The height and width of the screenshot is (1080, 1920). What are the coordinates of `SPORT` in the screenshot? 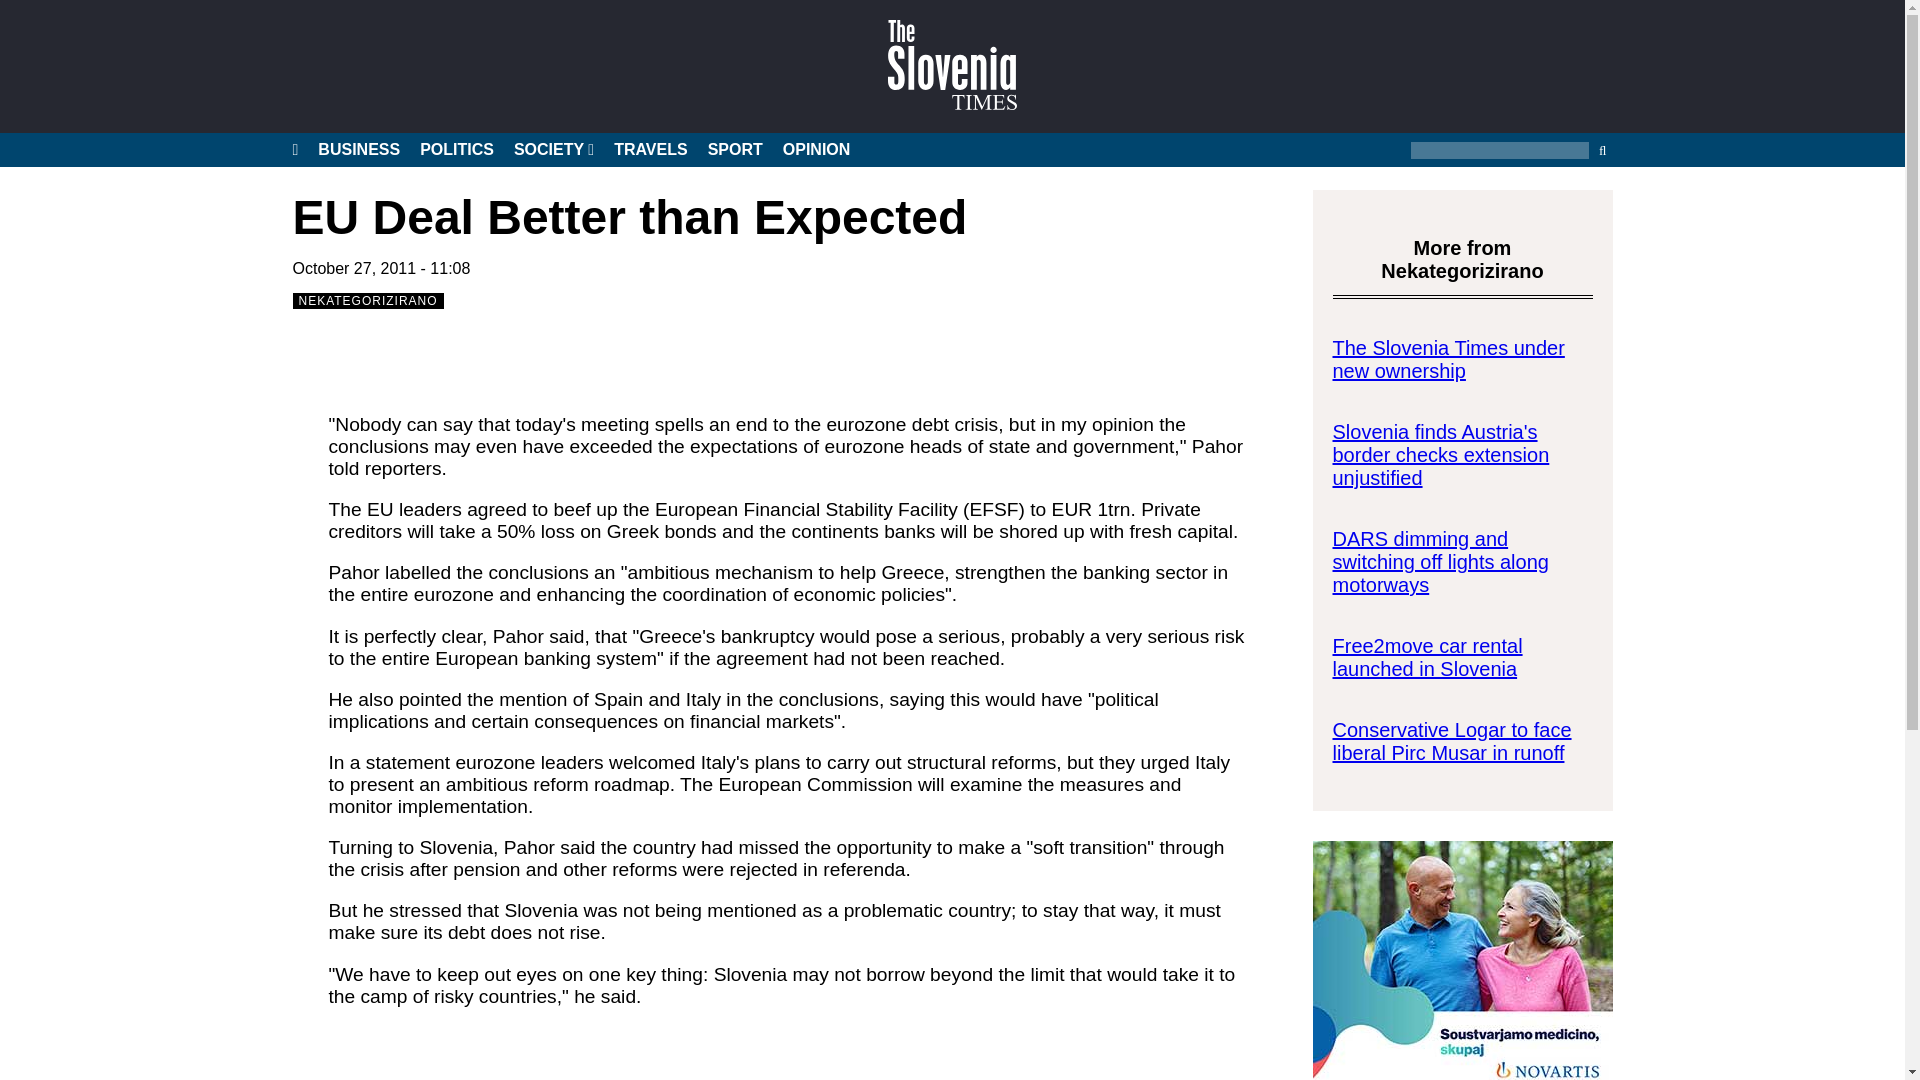 It's located at (735, 150).